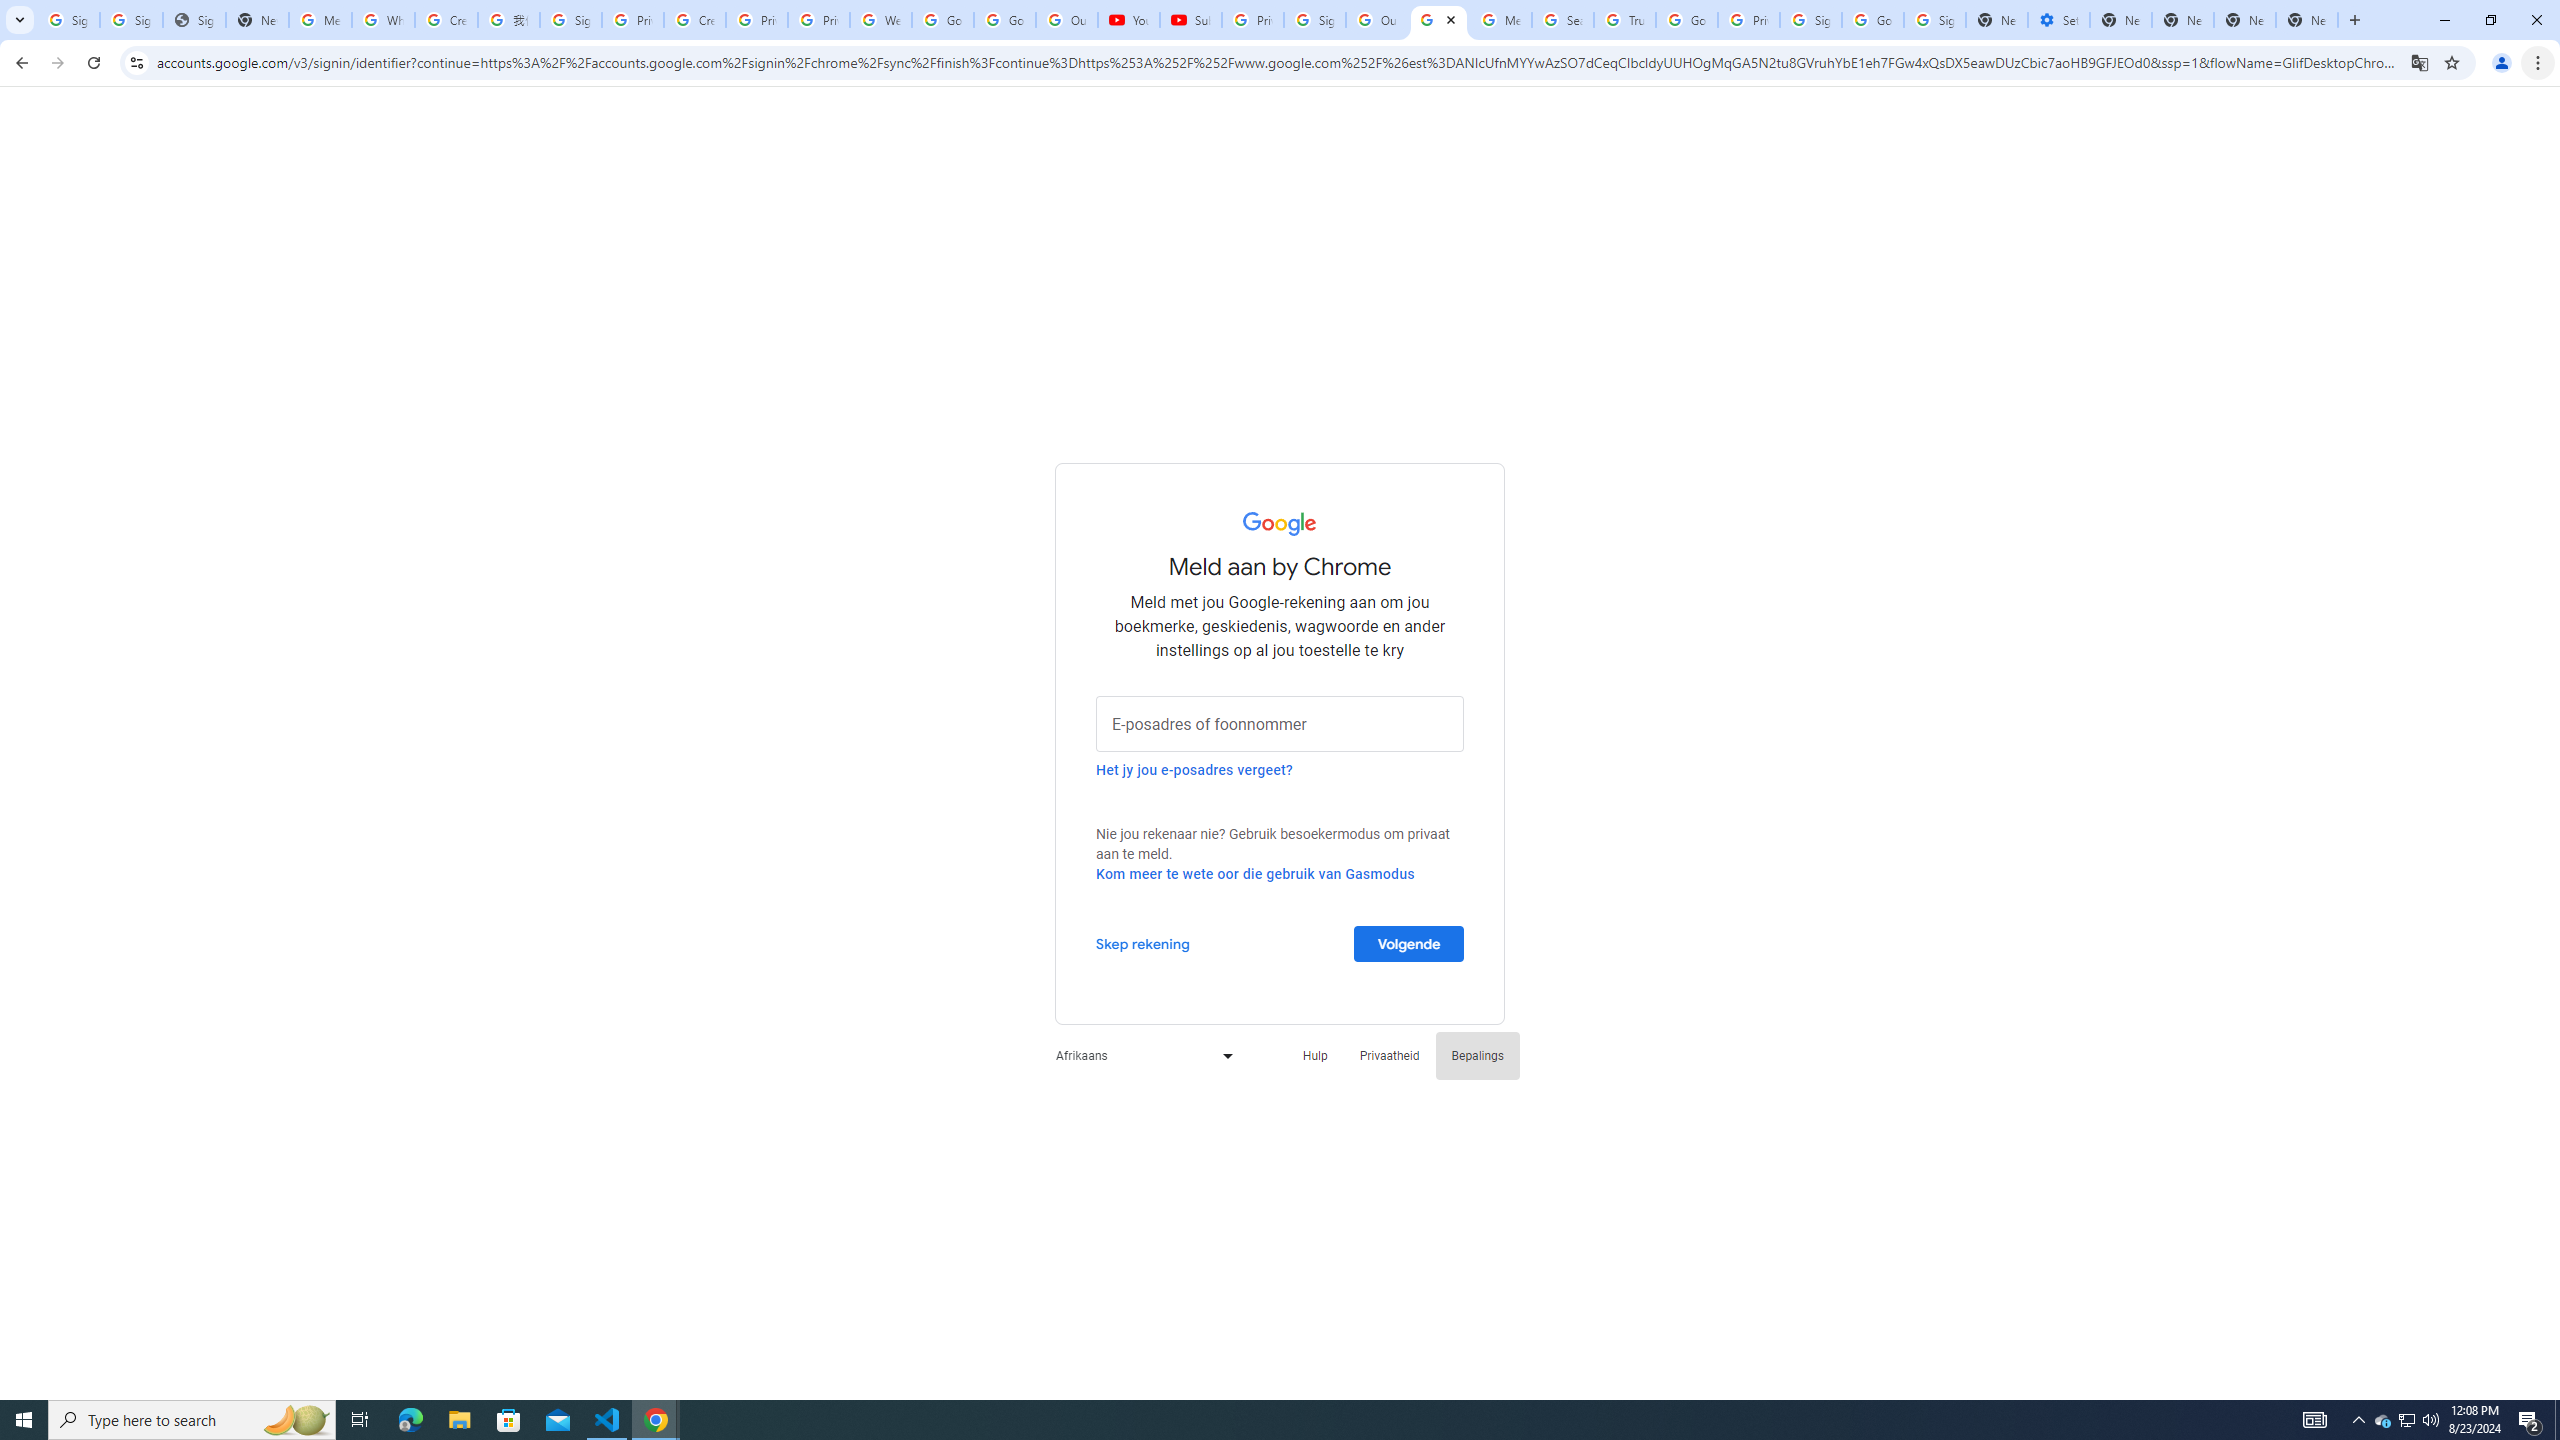 This screenshot has width=2560, height=1440. What do you see at coordinates (570, 20) in the screenshot?
I see `Sign in - Google Accounts` at bounding box center [570, 20].